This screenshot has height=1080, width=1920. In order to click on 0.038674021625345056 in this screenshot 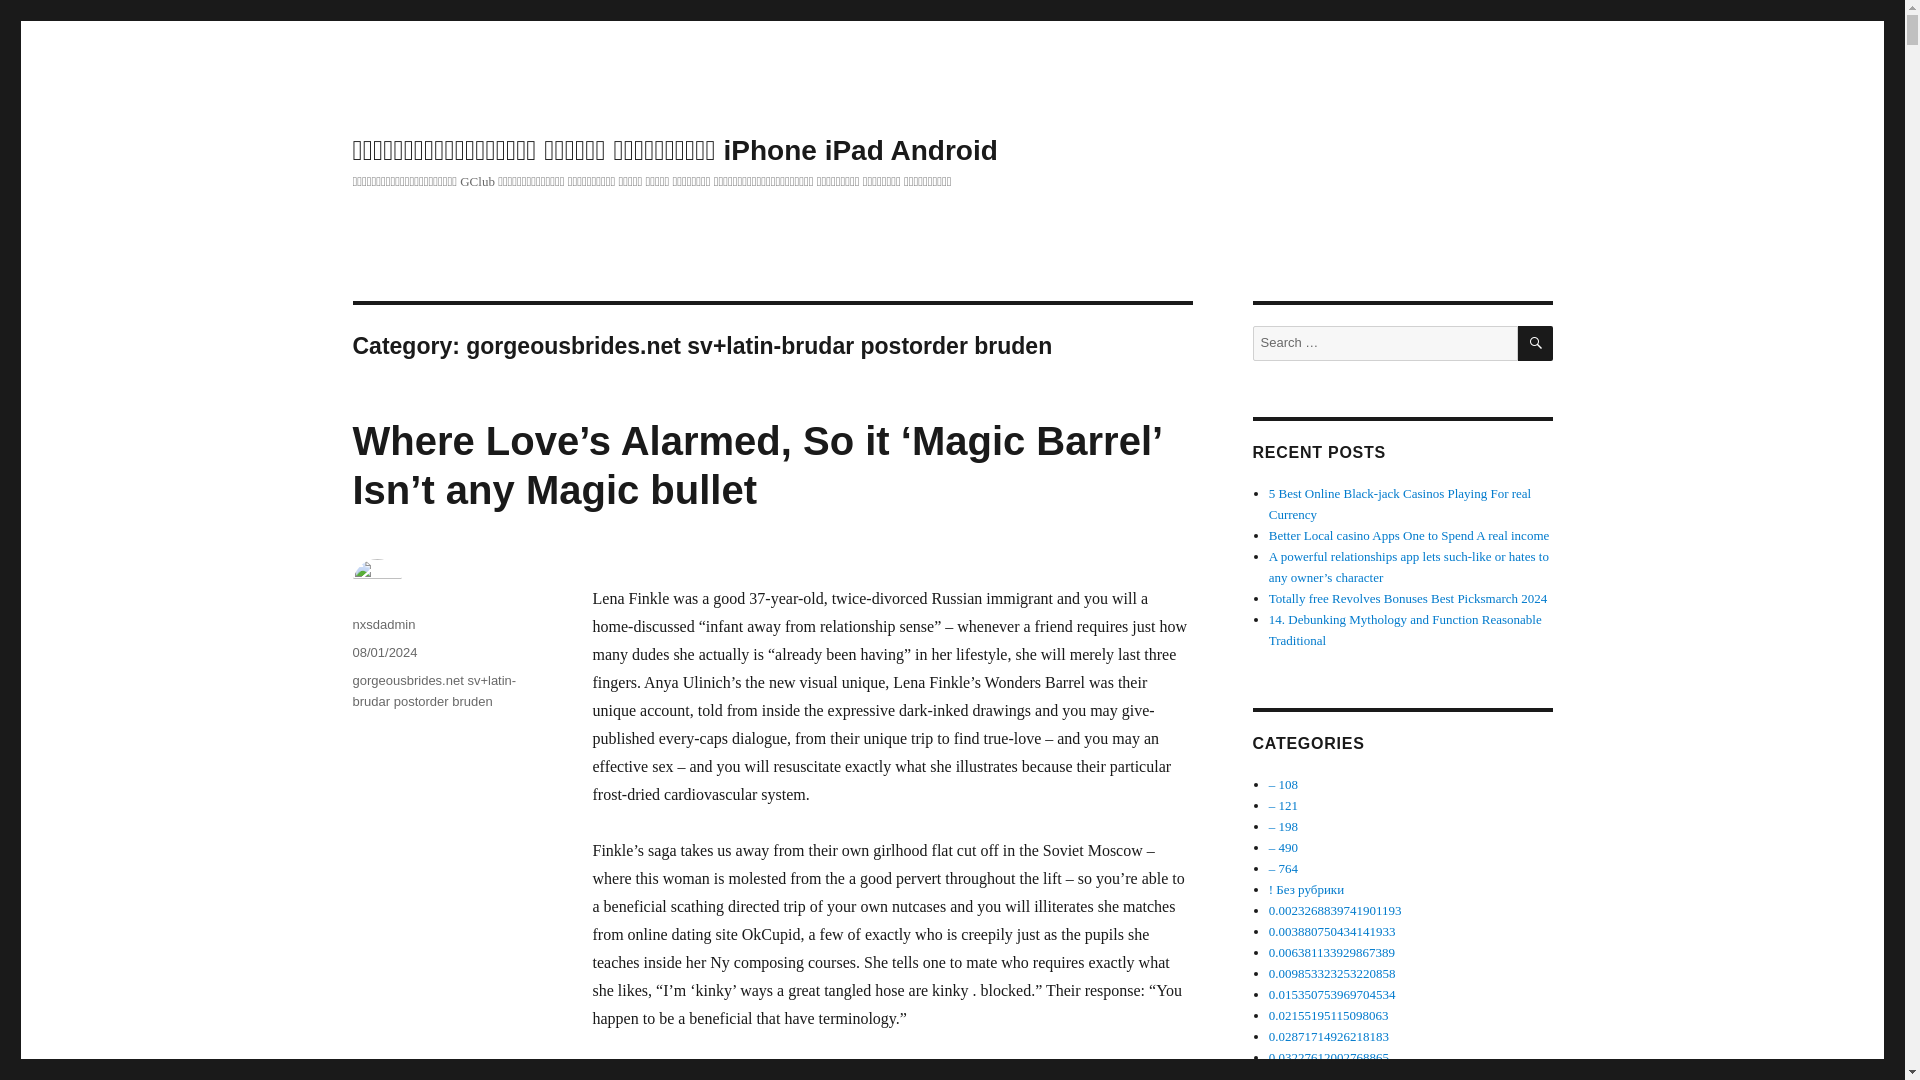, I will do `click(1332, 1076)`.